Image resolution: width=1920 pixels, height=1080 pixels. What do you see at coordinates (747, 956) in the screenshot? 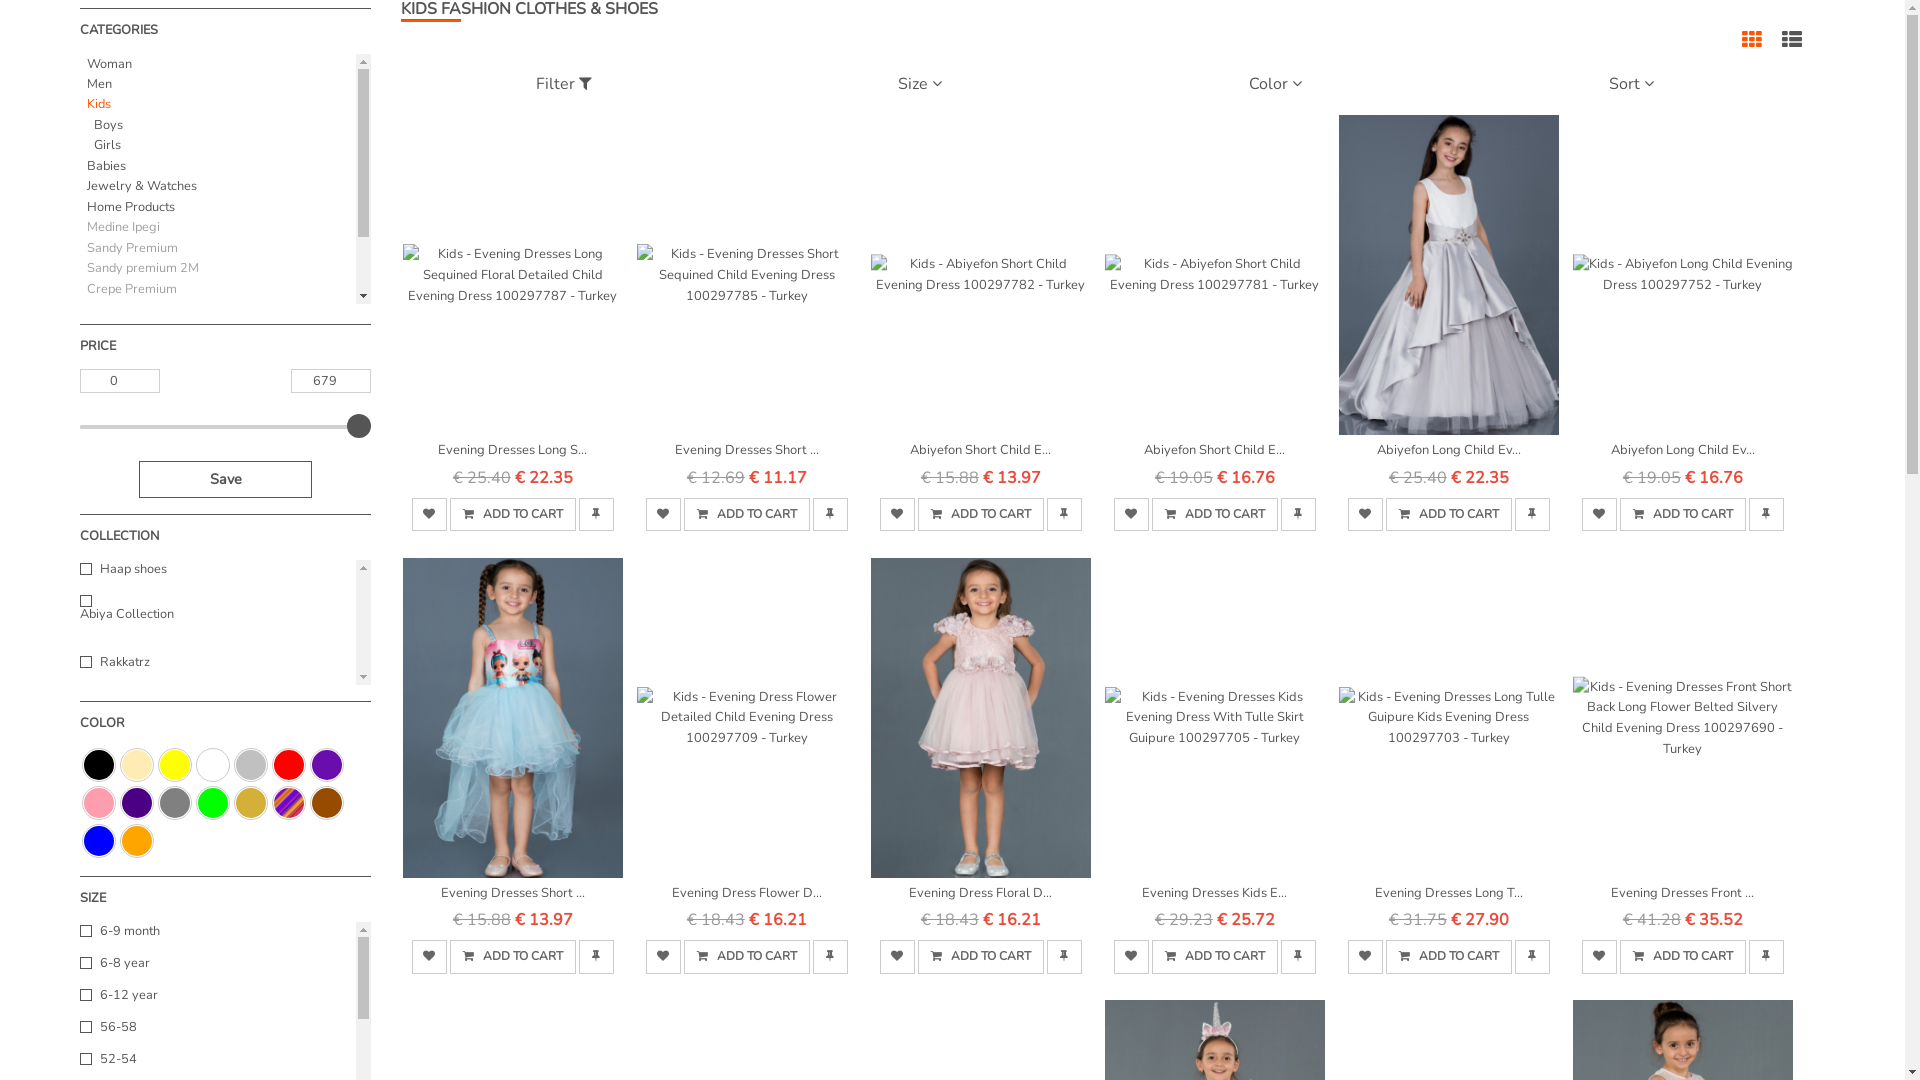
I see `  ADD TO CART` at bounding box center [747, 956].